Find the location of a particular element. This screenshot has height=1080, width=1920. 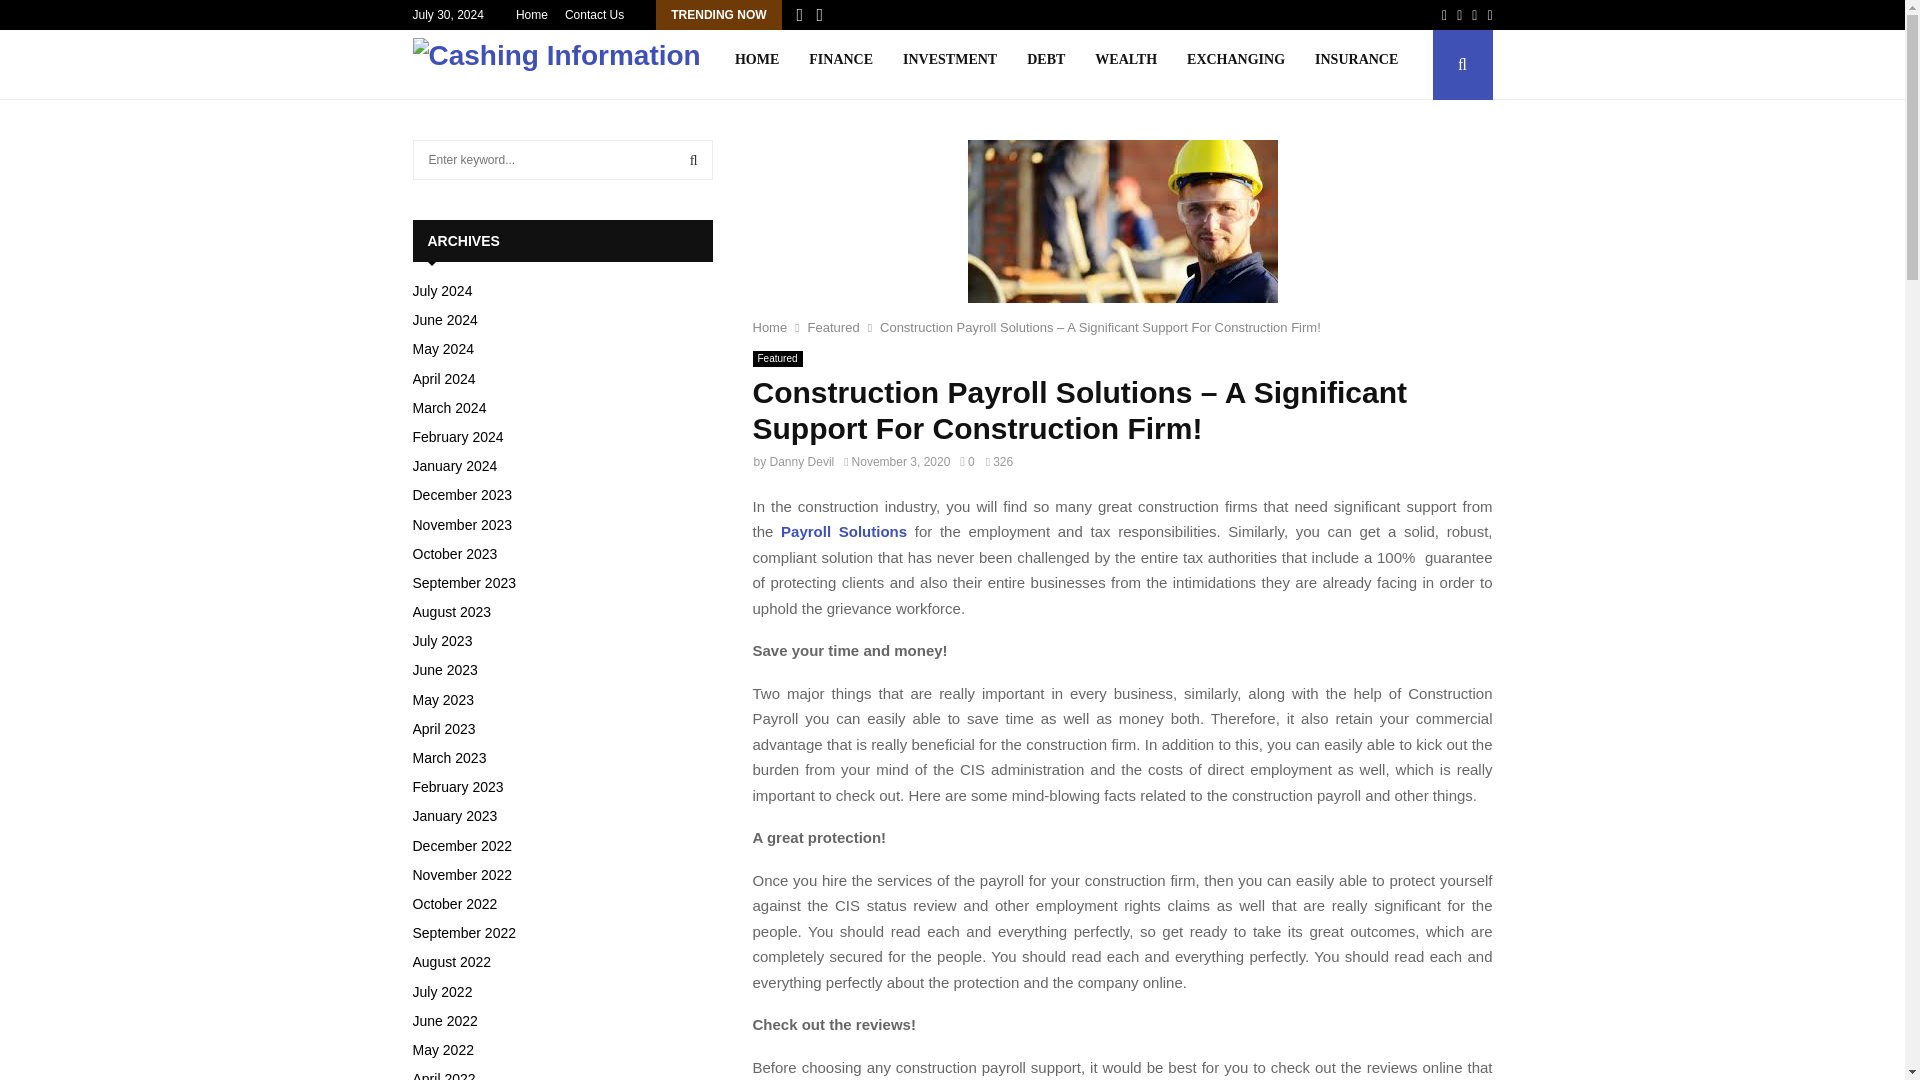

INSURANCE is located at coordinates (1356, 65).